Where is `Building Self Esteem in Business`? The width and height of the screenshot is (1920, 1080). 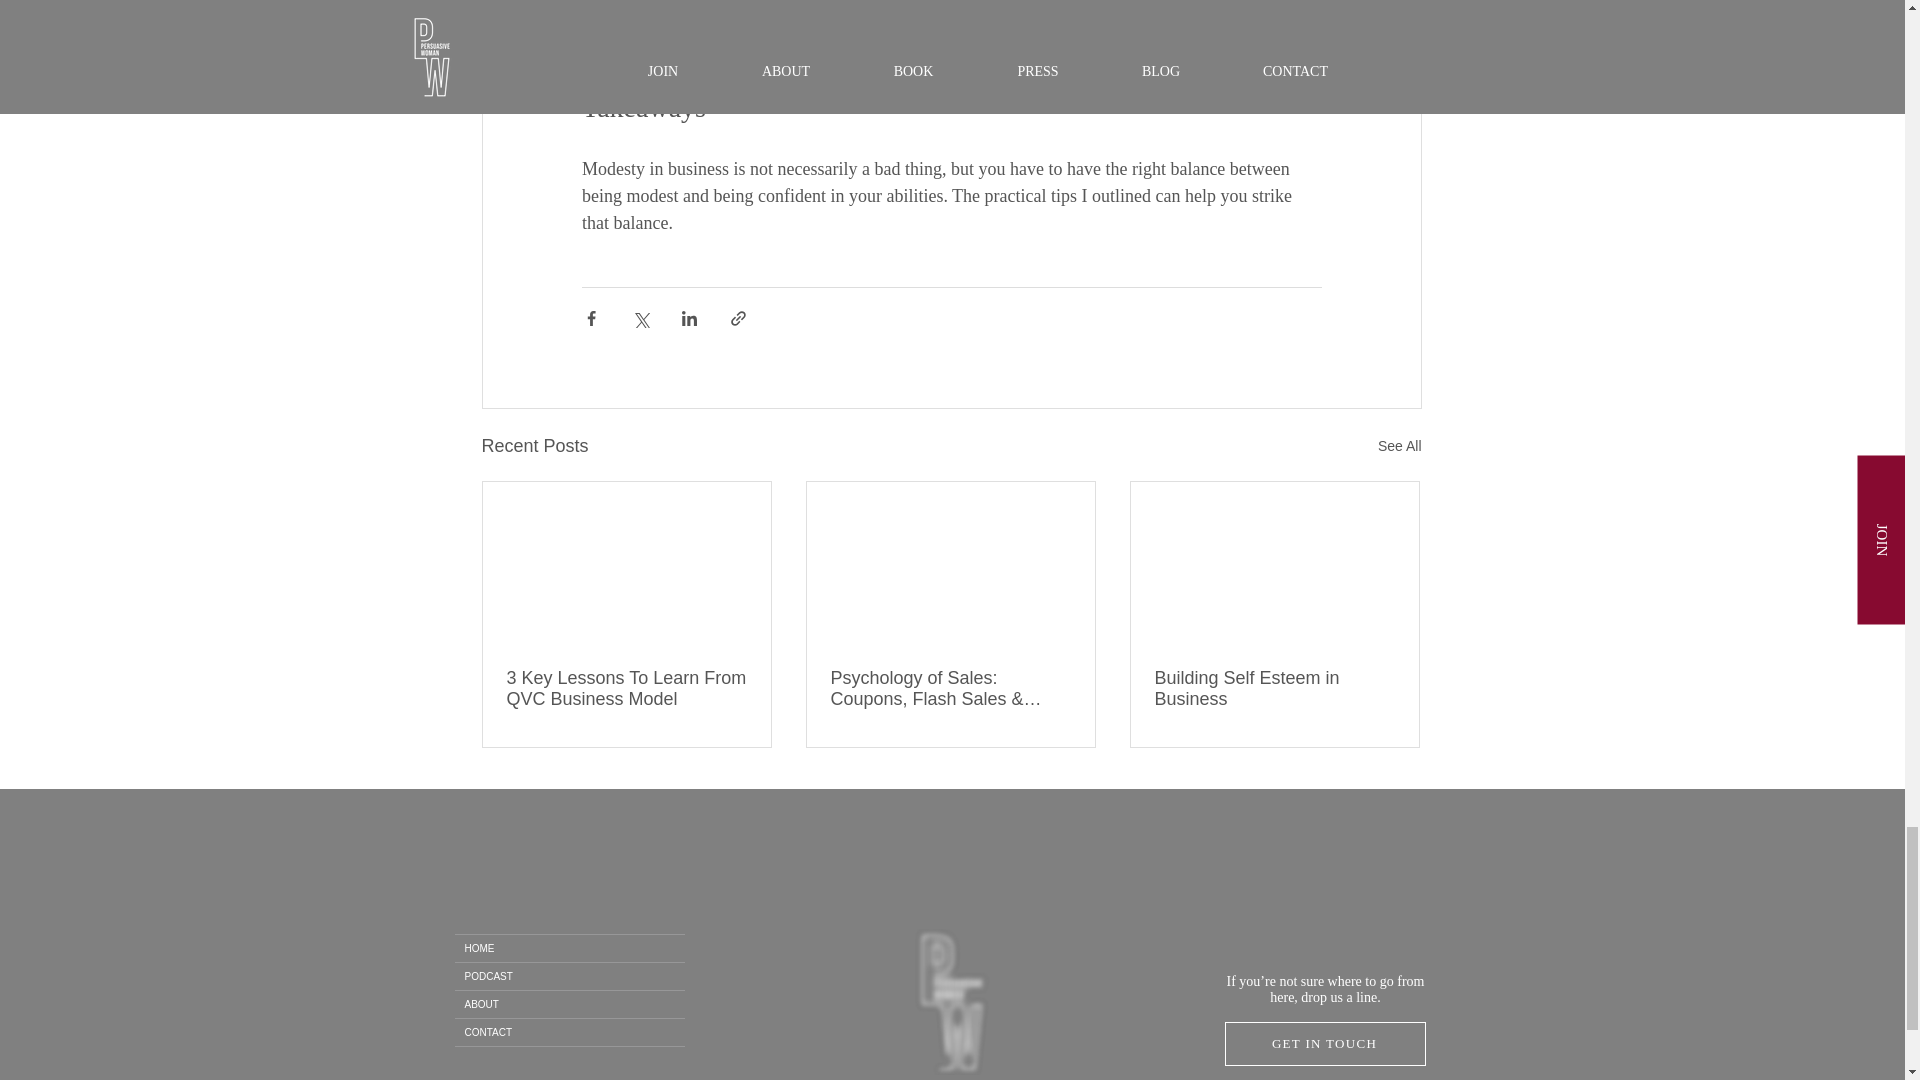
Building Self Esteem in Business is located at coordinates (1273, 688).